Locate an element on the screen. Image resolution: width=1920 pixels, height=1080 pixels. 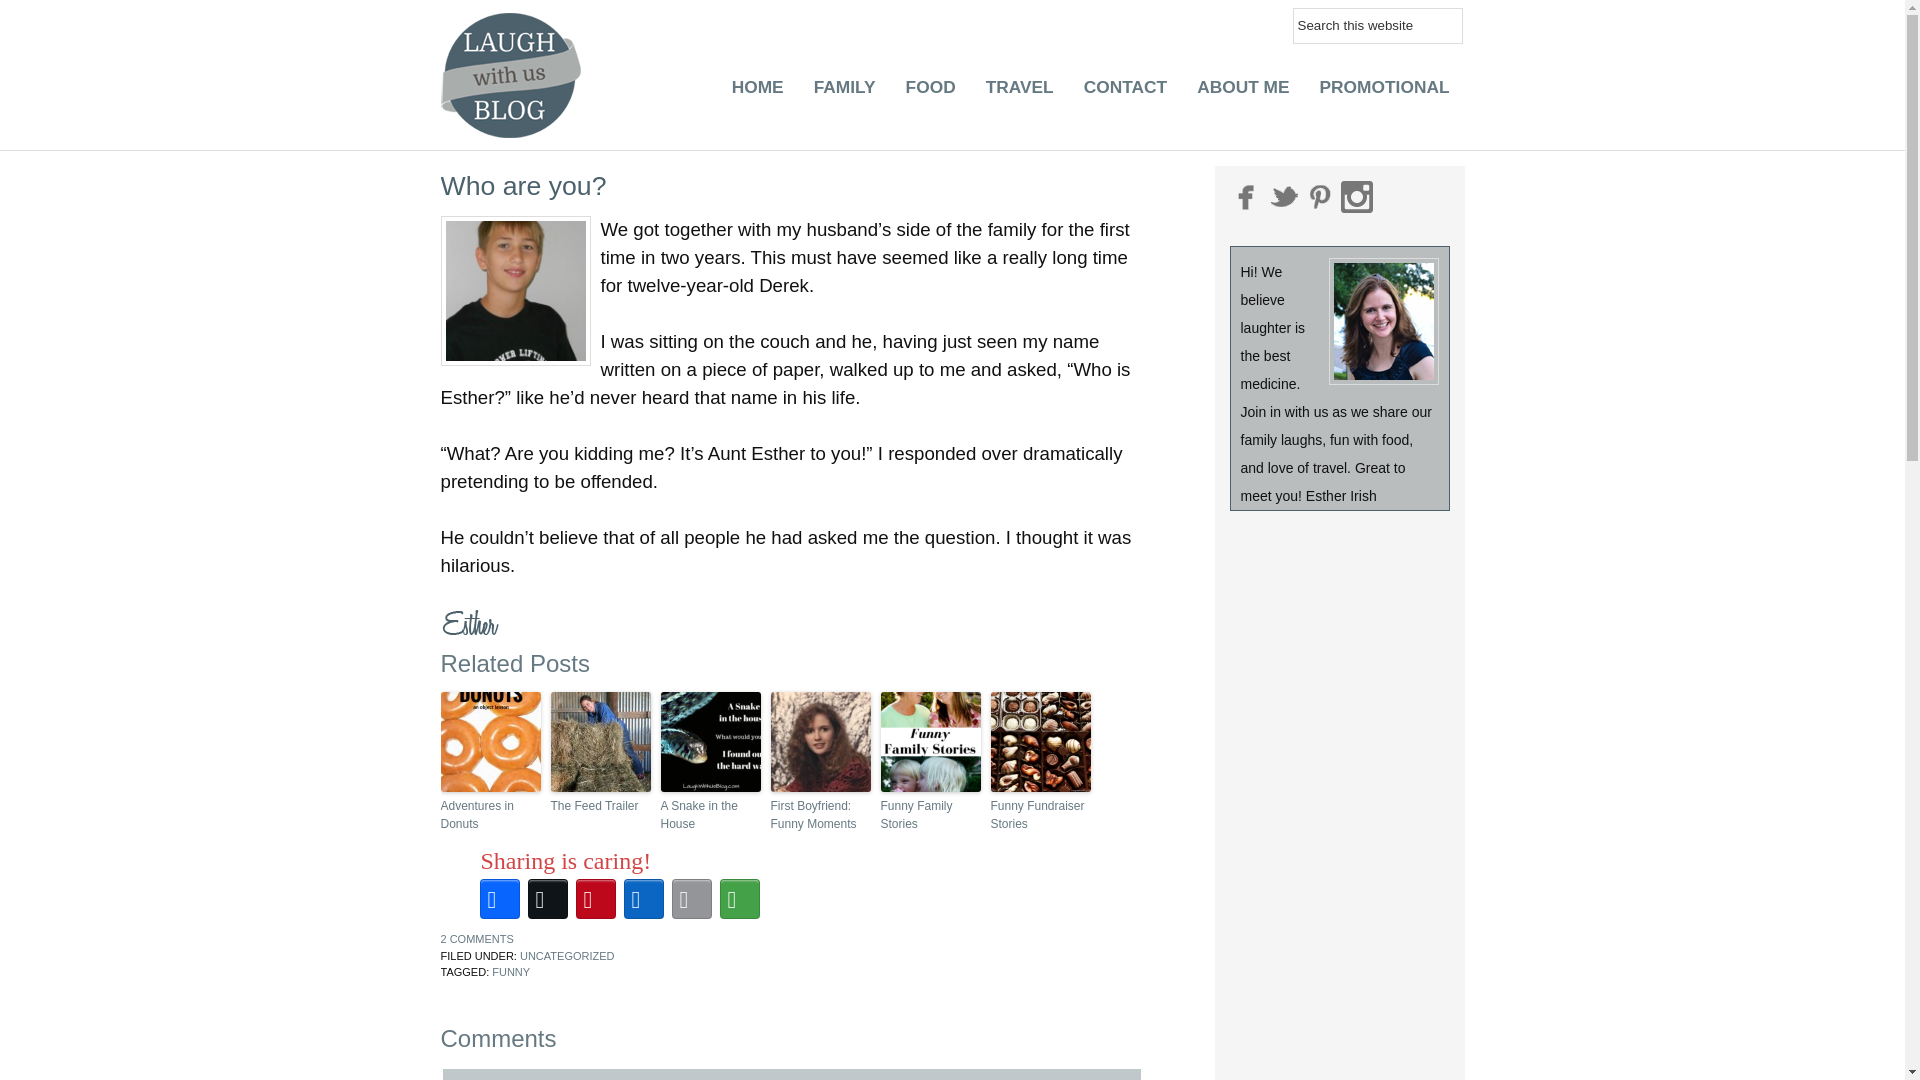
HOME is located at coordinates (757, 92).